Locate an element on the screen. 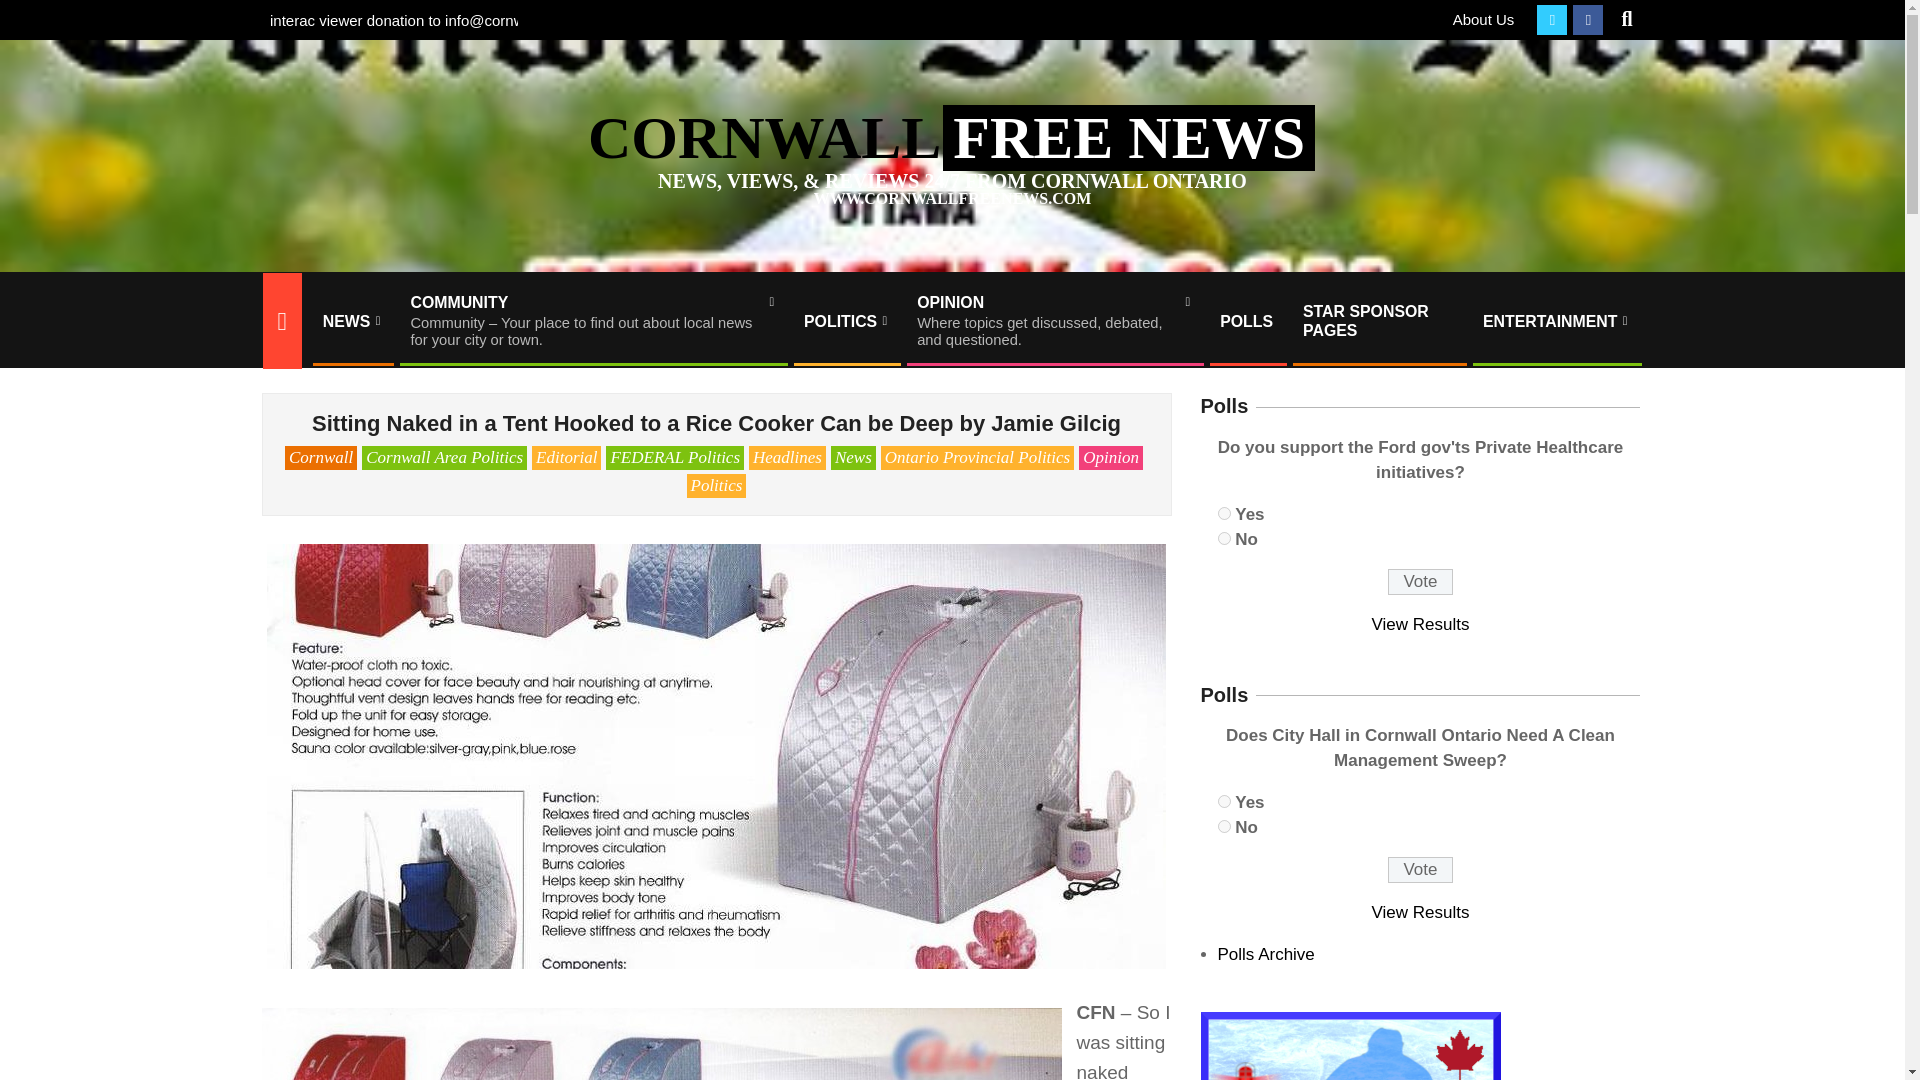 This screenshot has height=1080, width=1920. Search is located at coordinates (1224, 538).